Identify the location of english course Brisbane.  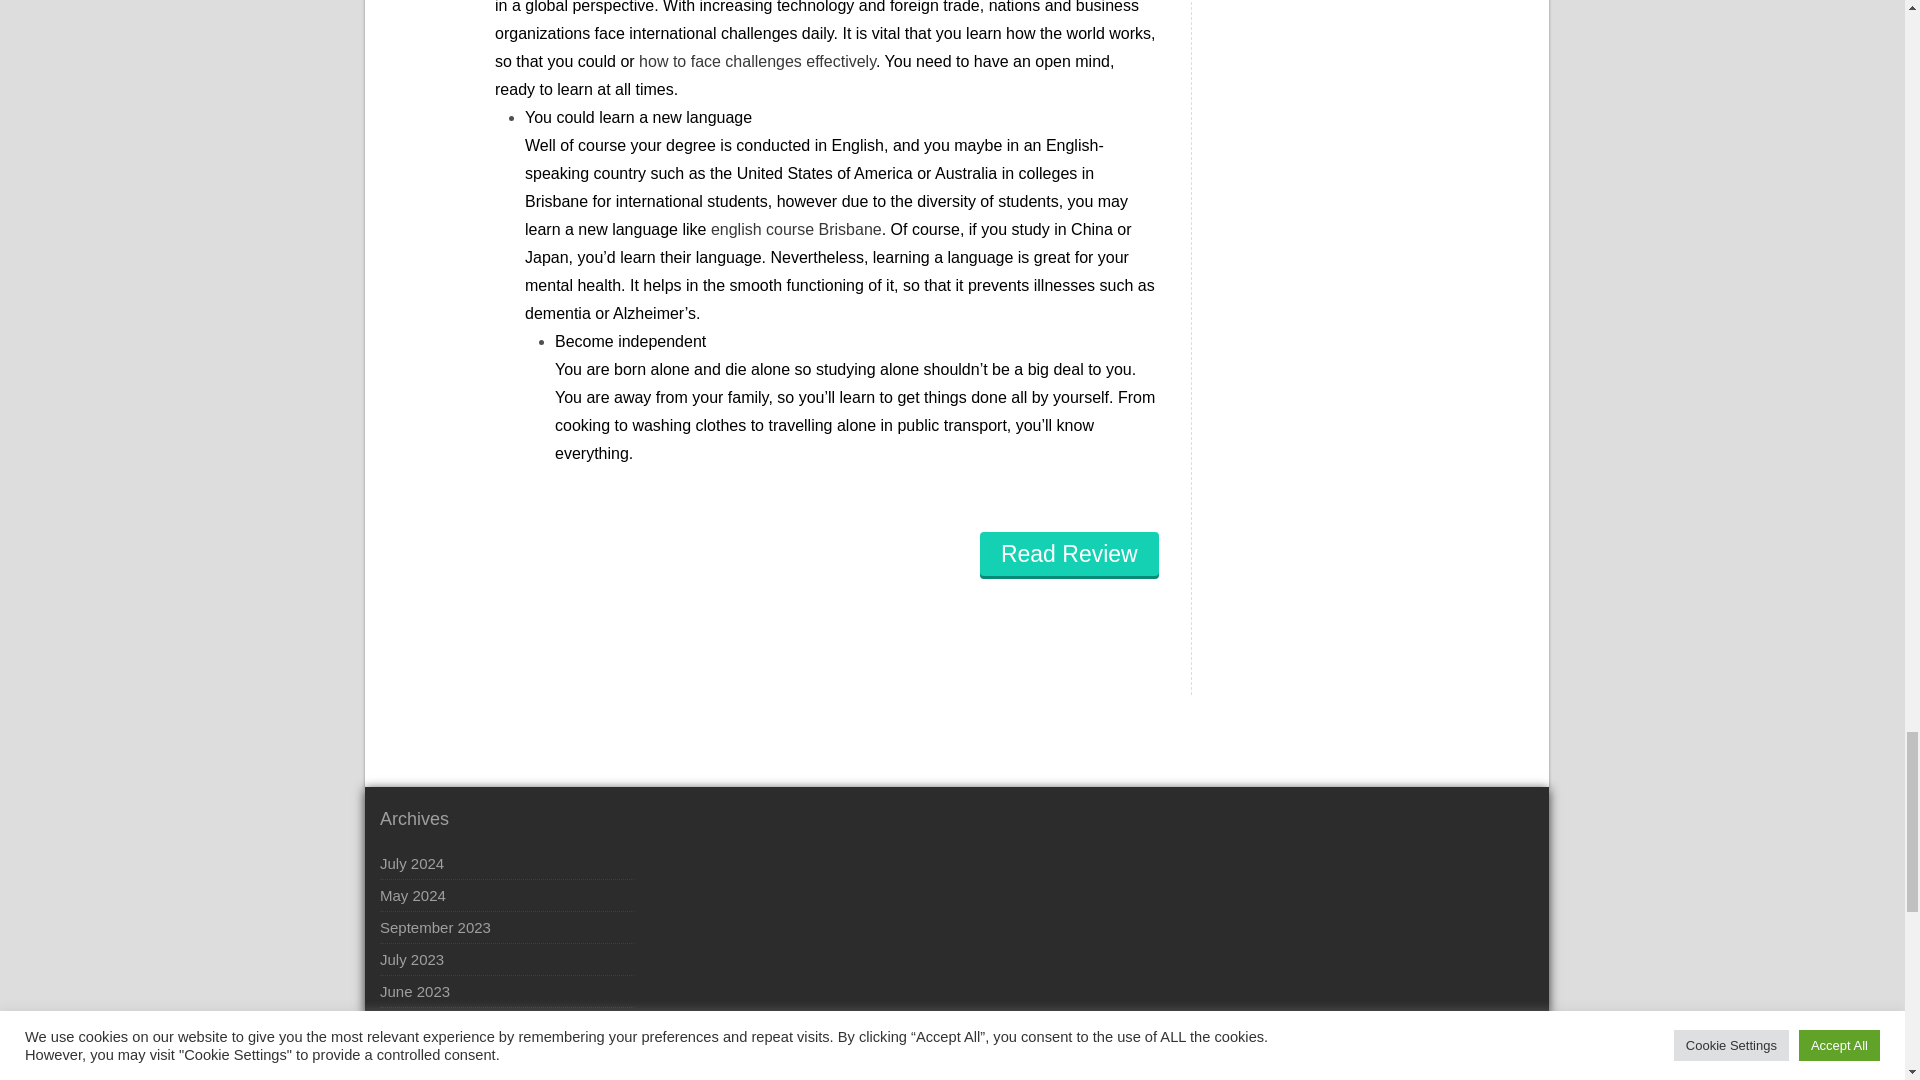
(796, 229).